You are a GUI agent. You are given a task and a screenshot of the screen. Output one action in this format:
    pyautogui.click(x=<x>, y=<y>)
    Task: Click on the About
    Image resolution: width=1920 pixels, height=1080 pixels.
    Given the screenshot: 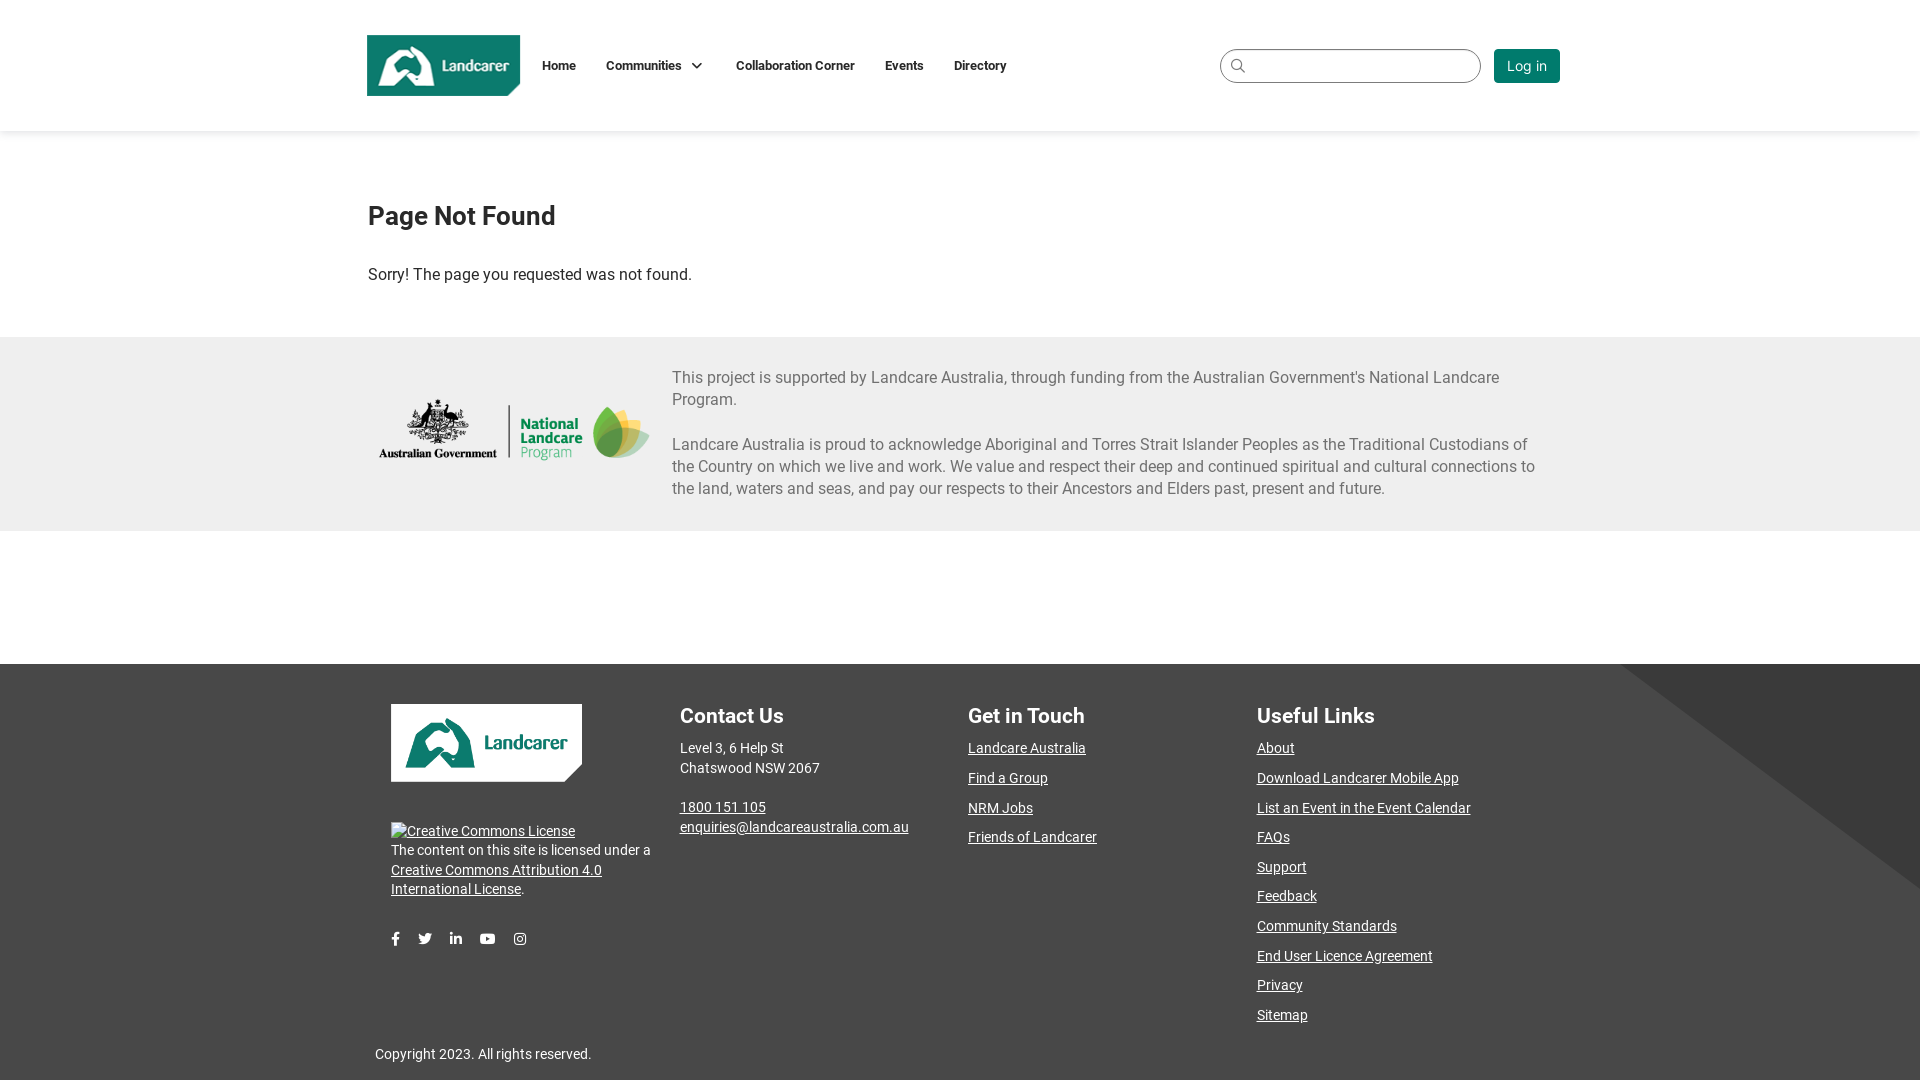 What is the action you would take?
    pyautogui.click(x=1275, y=748)
    